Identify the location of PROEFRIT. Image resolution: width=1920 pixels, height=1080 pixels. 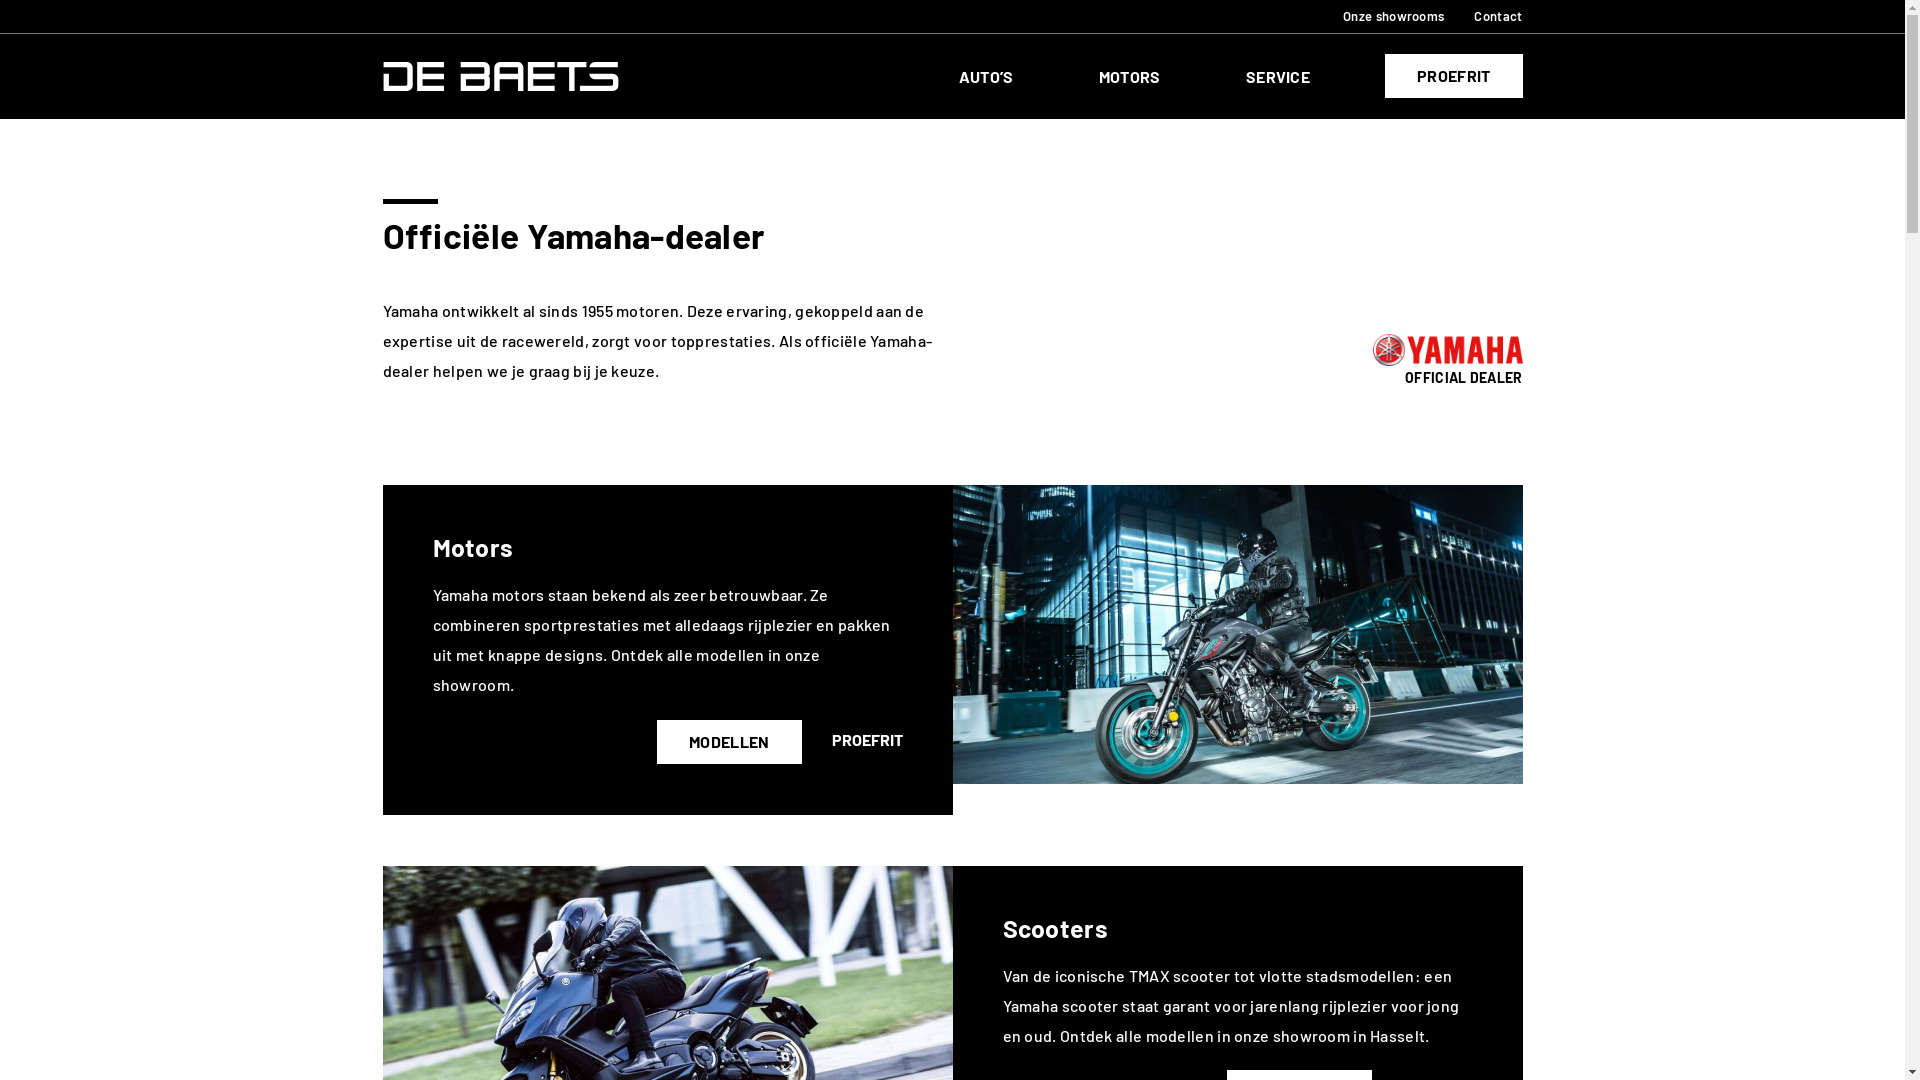
(1454, 76).